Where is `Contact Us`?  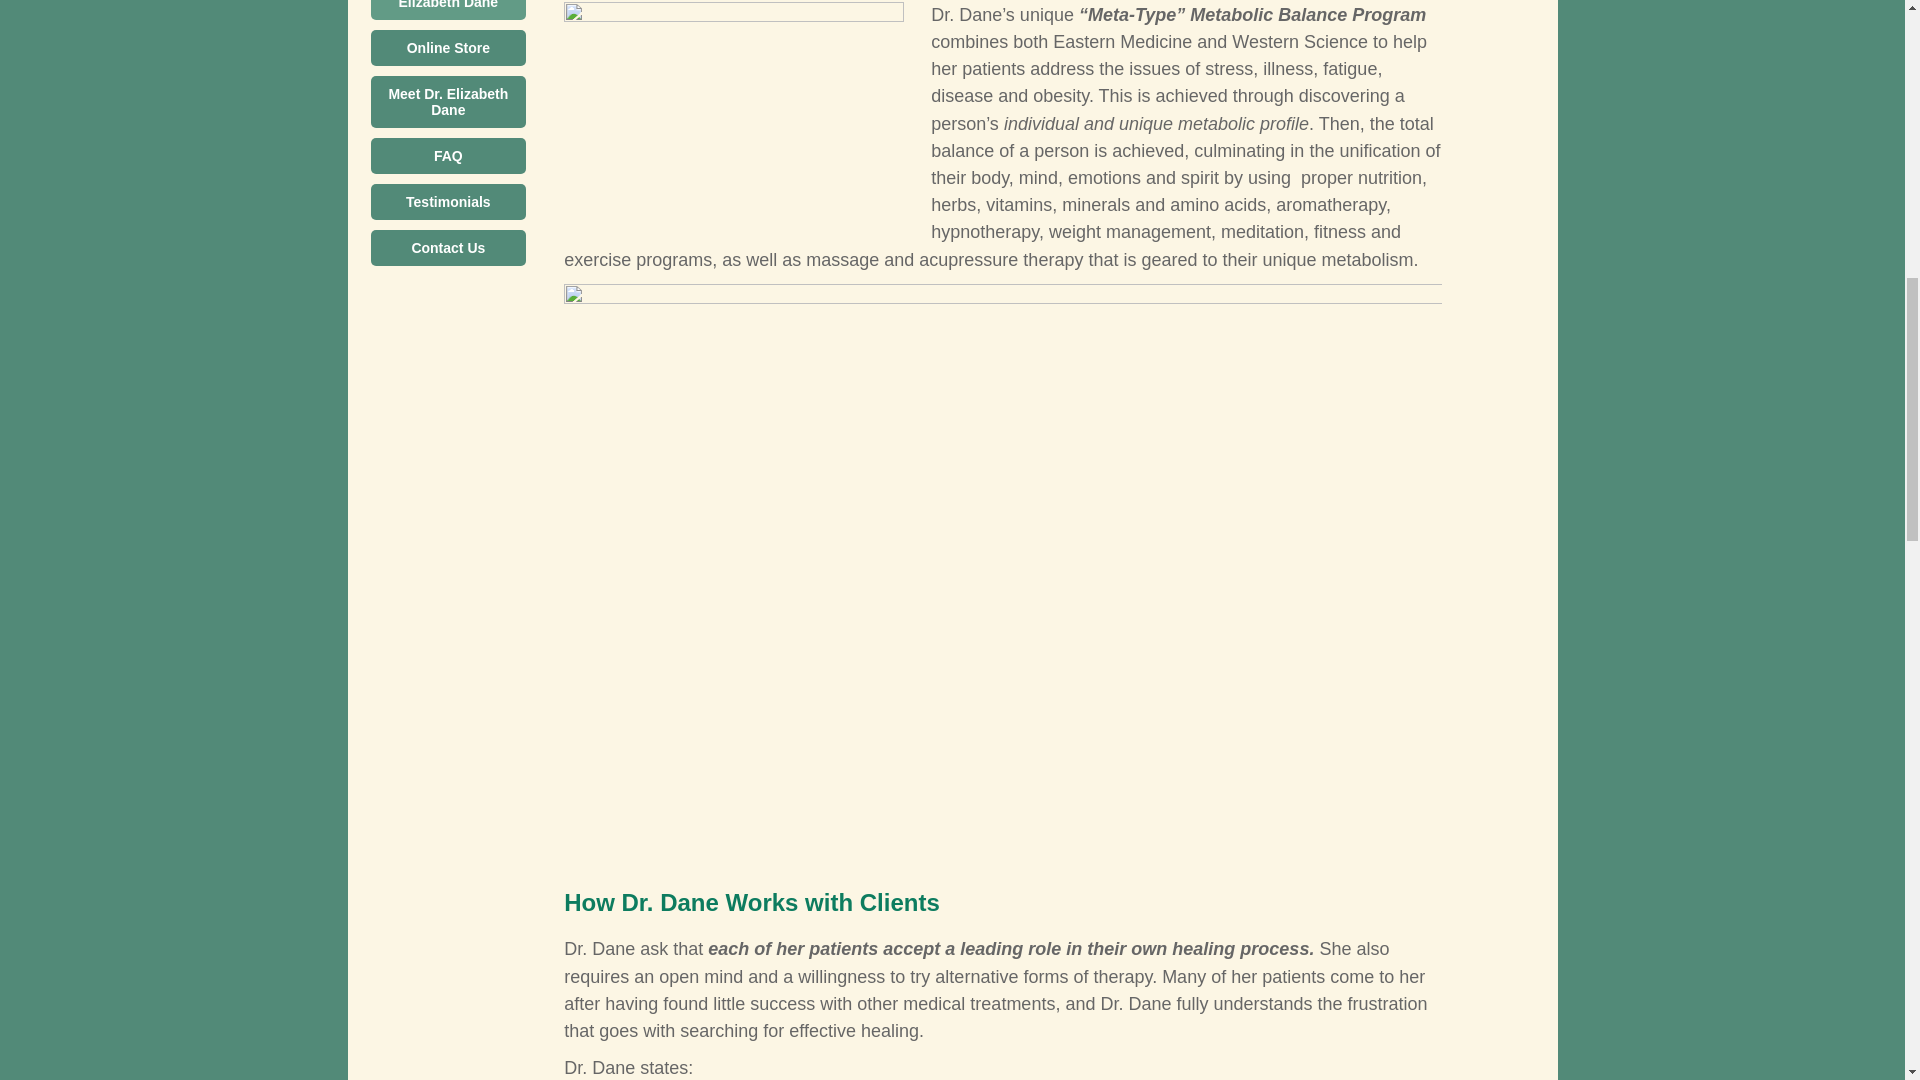 Contact Us is located at coordinates (448, 248).